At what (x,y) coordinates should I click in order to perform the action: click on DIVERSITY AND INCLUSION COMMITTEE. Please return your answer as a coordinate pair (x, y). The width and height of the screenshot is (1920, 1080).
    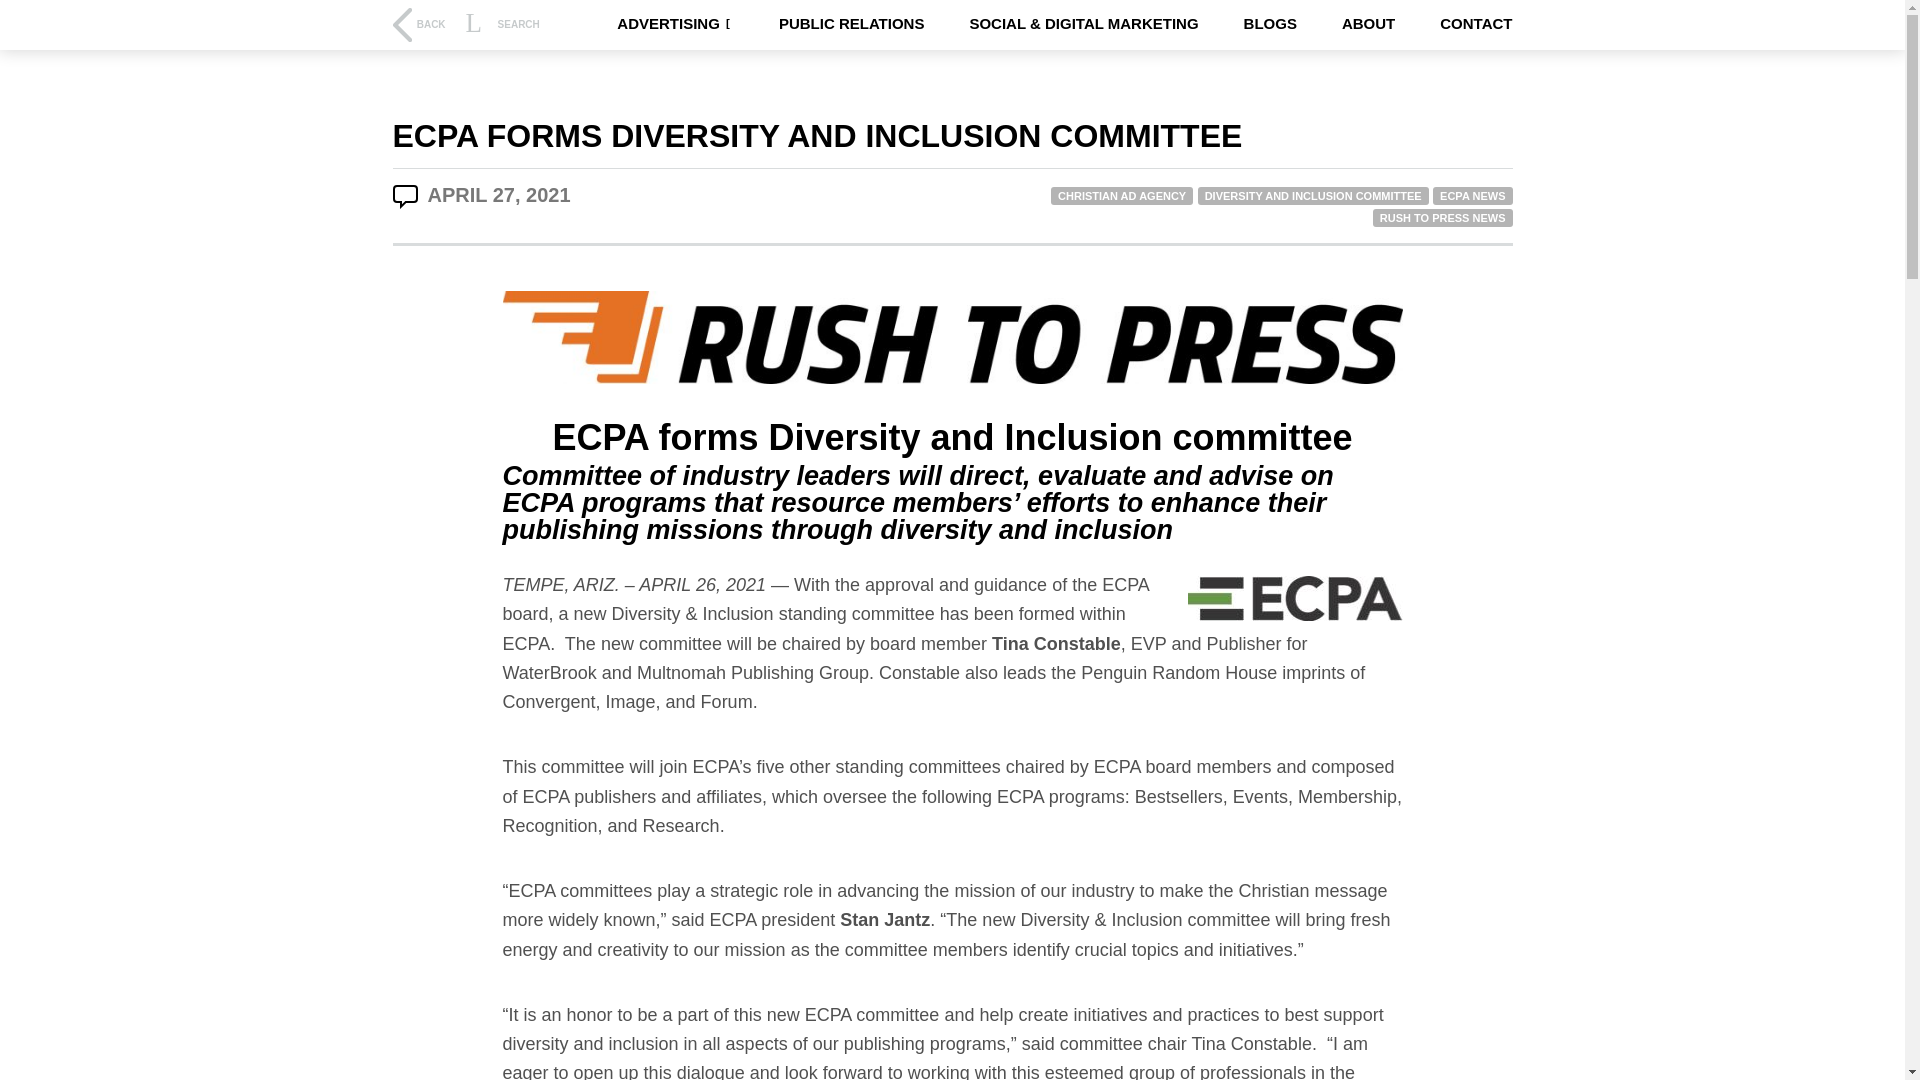
    Looking at the image, I should click on (1313, 196).